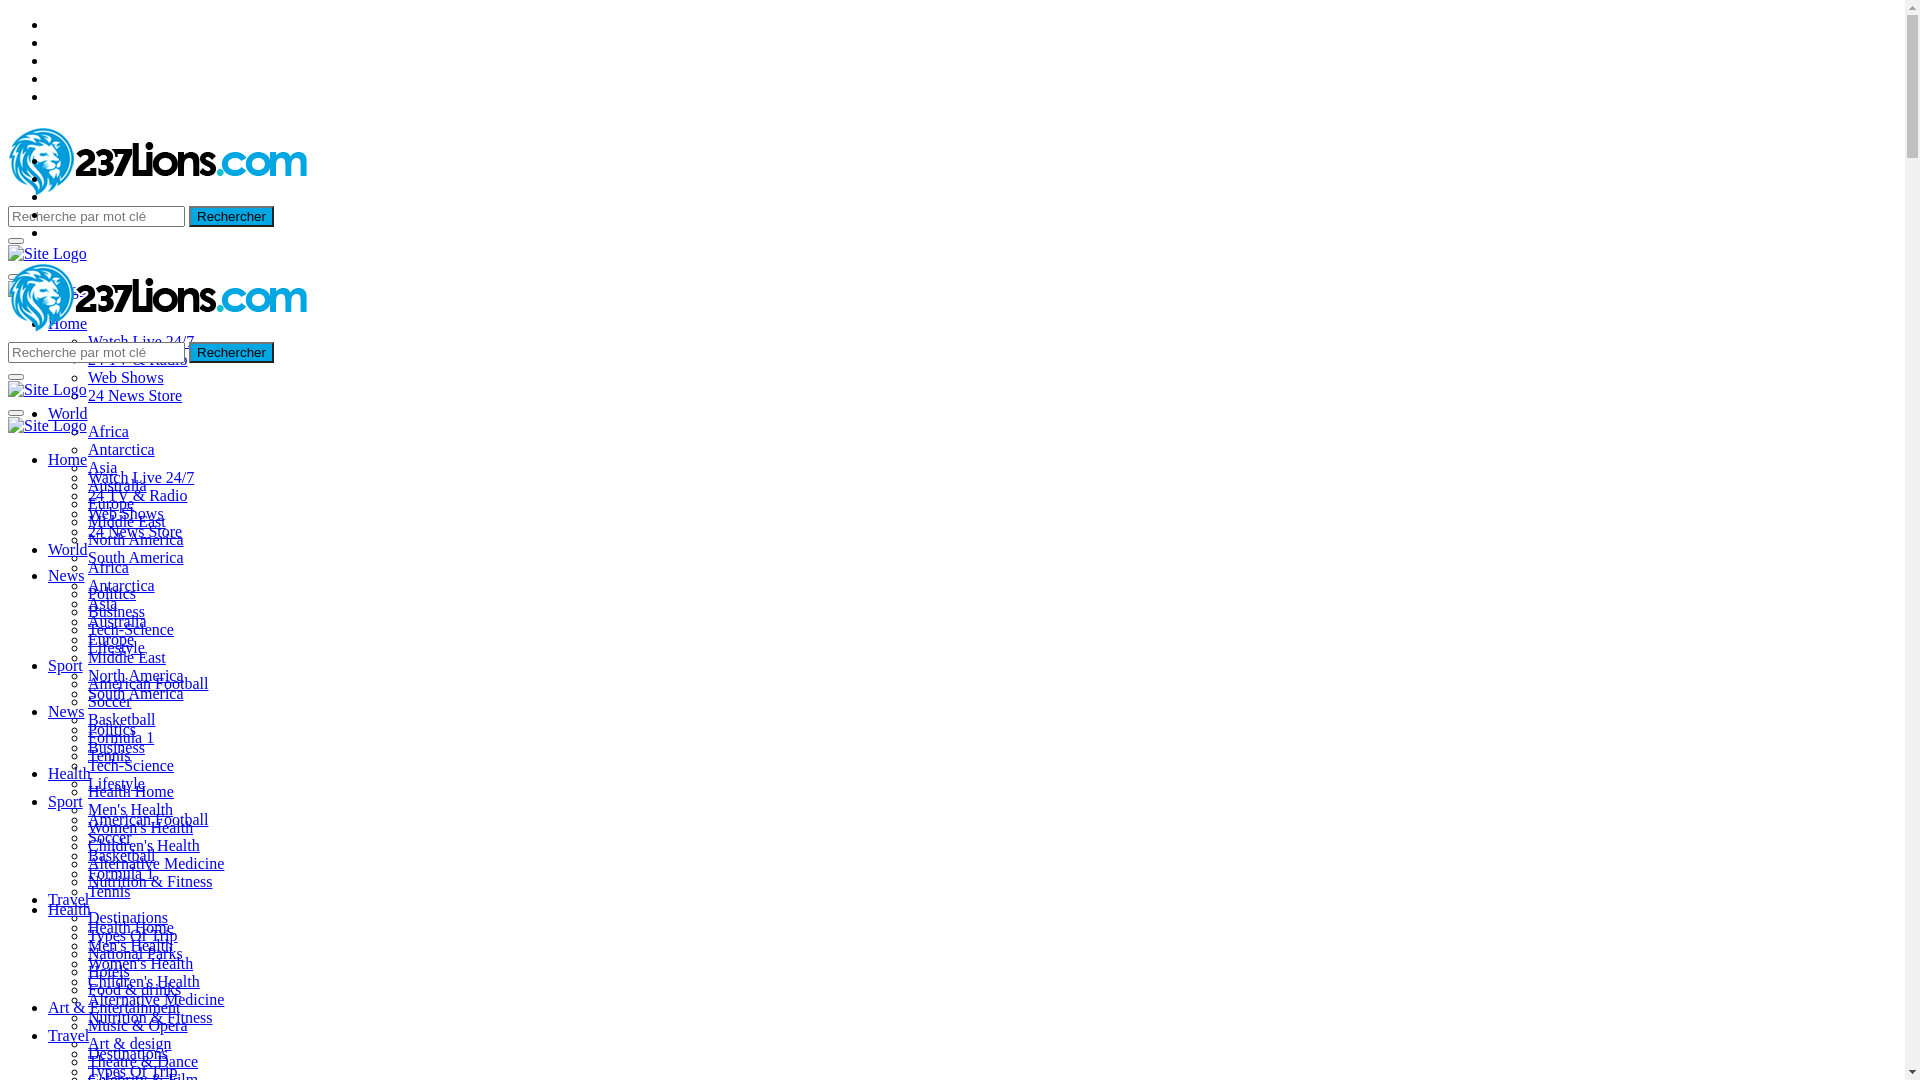 The height and width of the screenshot is (1080, 1920). Describe the element at coordinates (121, 874) in the screenshot. I see `Formula 1` at that location.